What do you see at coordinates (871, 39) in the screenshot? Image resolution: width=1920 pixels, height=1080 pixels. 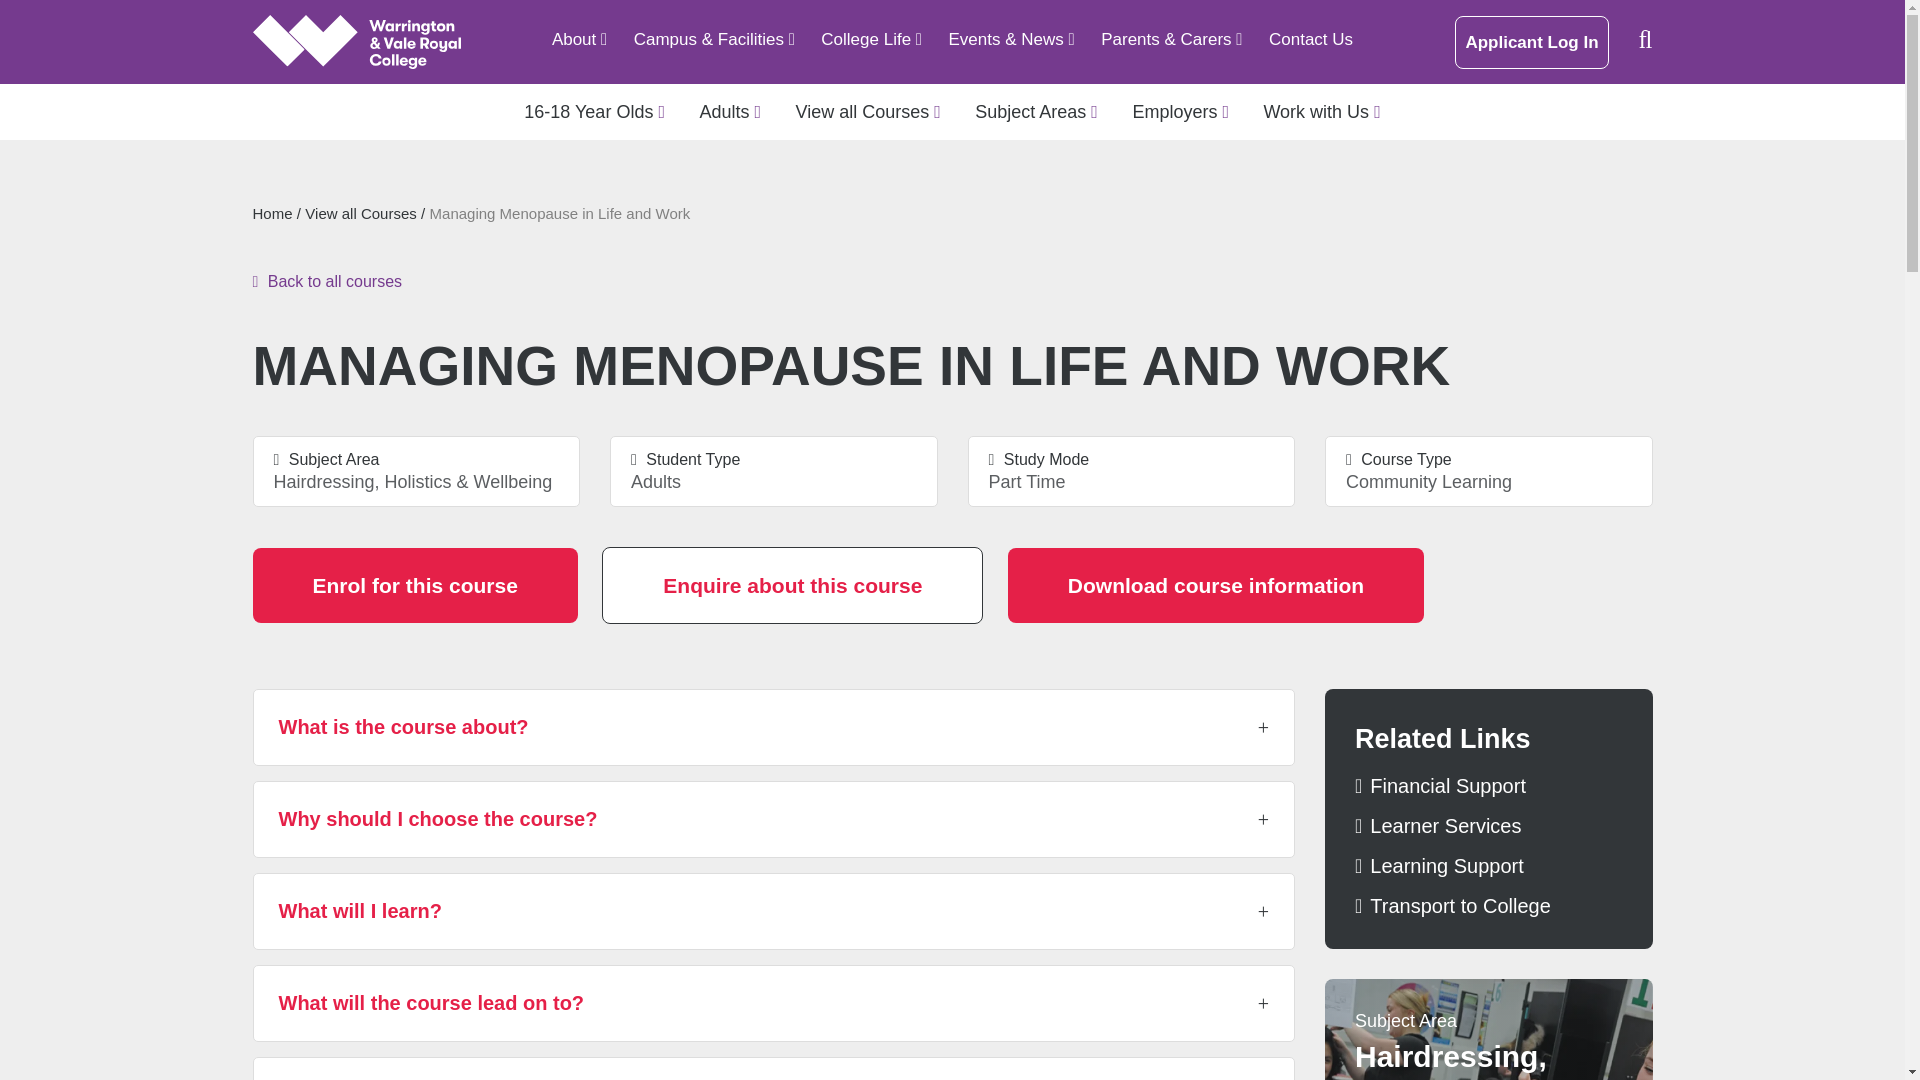 I see `Managing Menopause in Life and Work` at bounding box center [871, 39].